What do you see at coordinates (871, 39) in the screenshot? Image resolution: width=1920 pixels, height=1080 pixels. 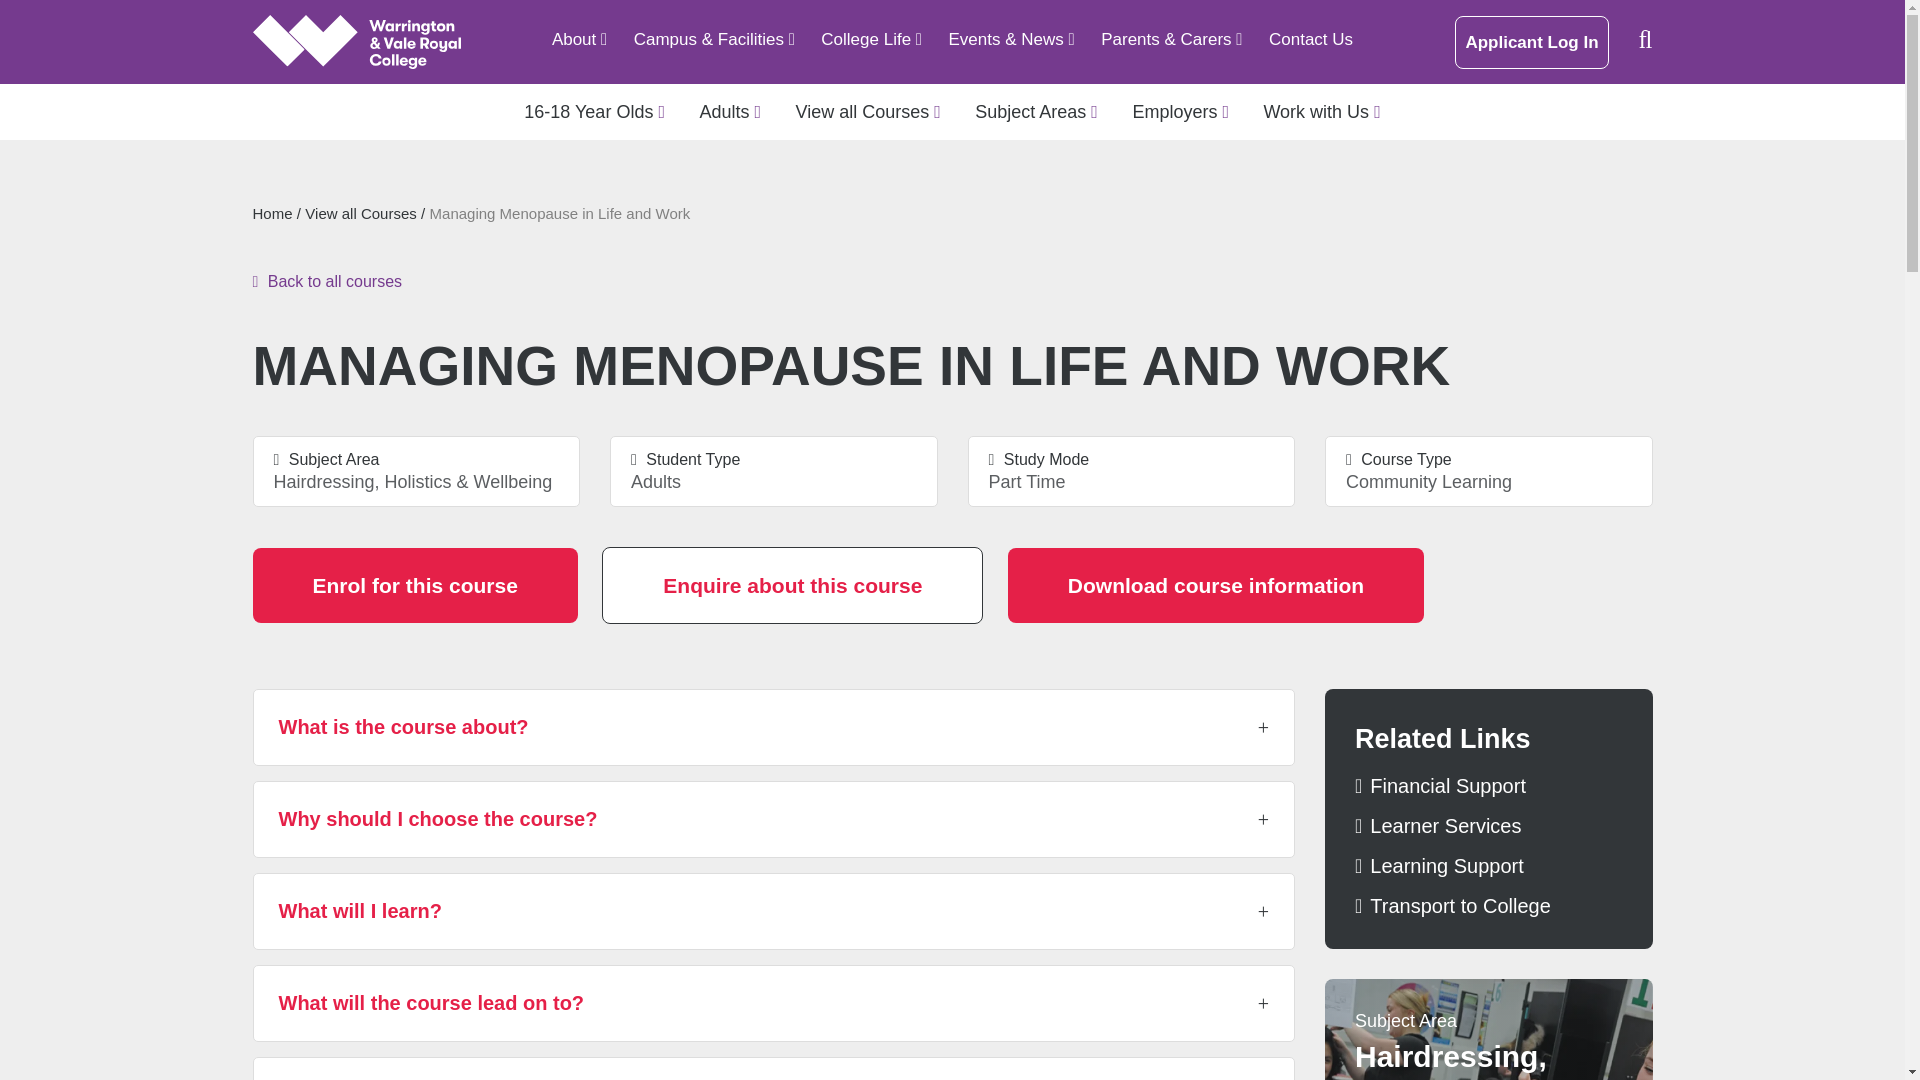 I see `Managing Menopause in Life and Work` at bounding box center [871, 39].